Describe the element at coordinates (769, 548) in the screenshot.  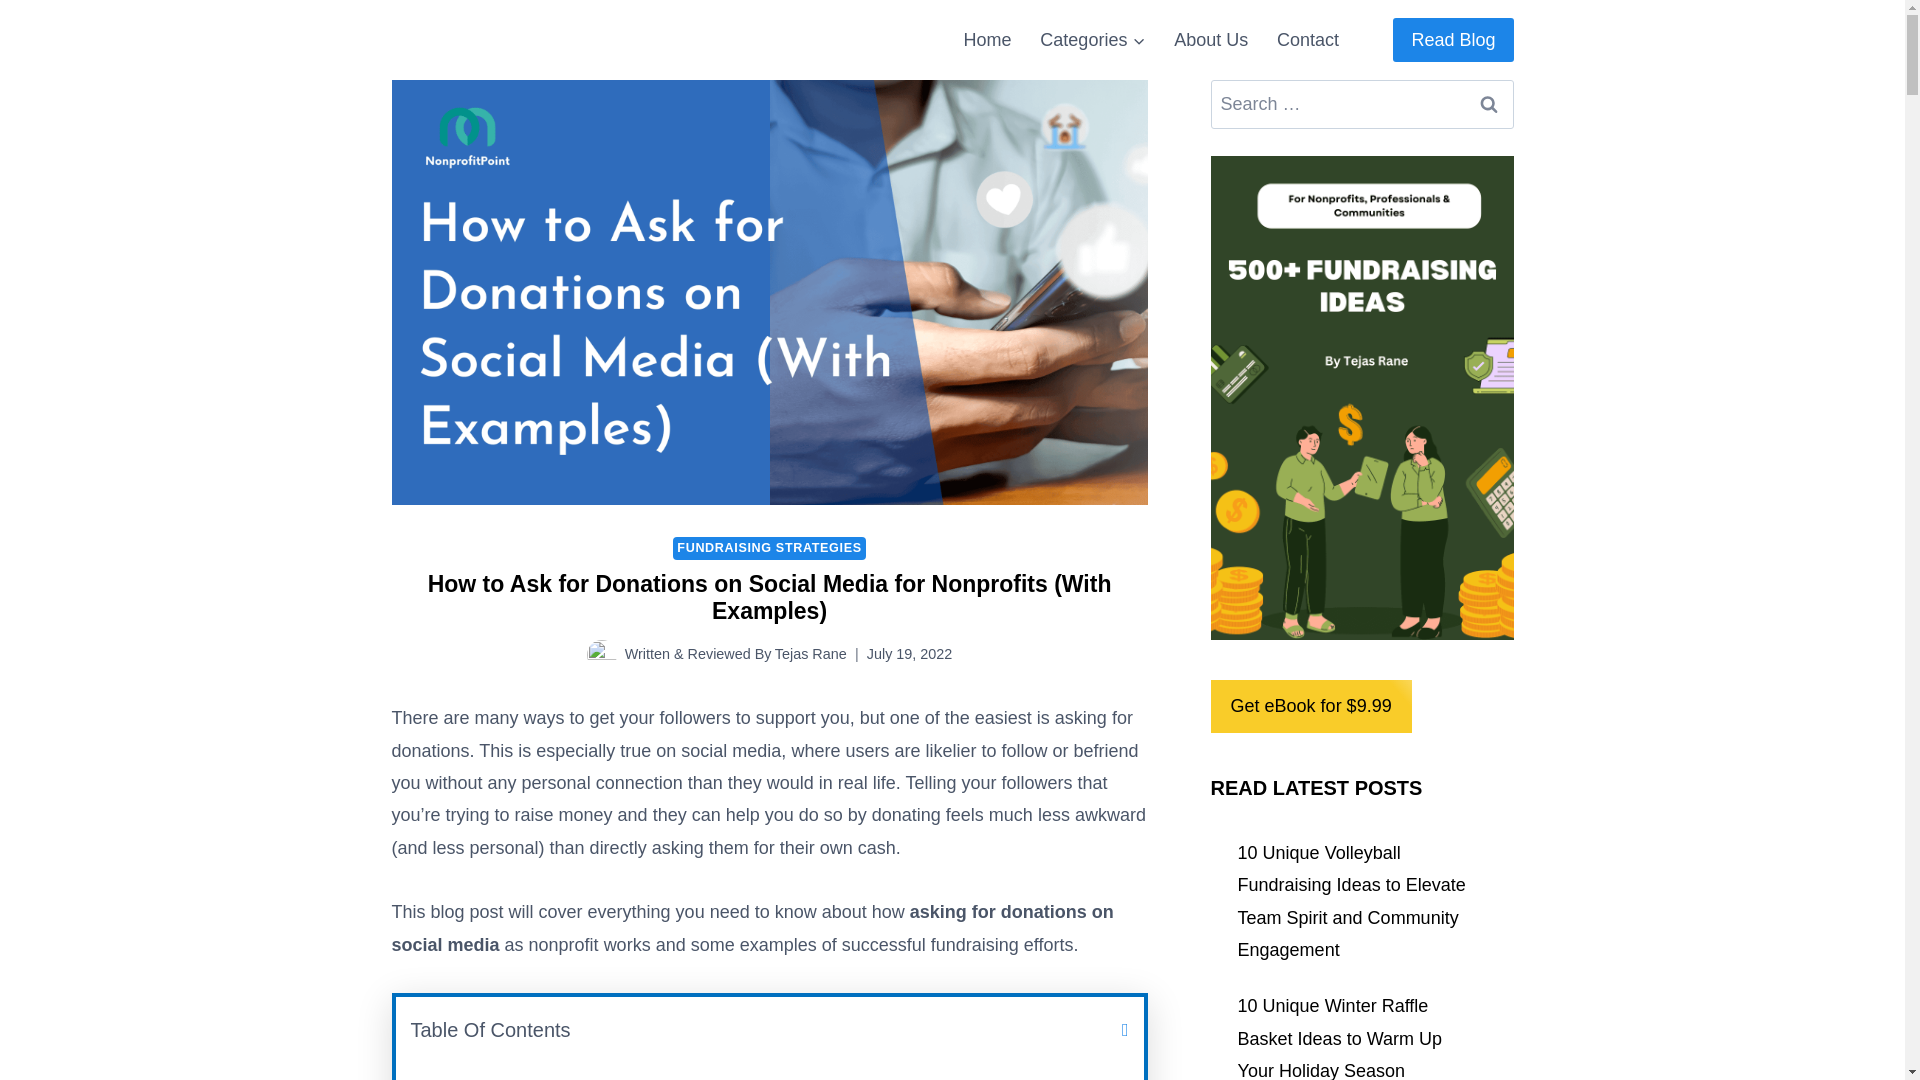
I see `FUNDRAISING STRATEGIES` at that location.